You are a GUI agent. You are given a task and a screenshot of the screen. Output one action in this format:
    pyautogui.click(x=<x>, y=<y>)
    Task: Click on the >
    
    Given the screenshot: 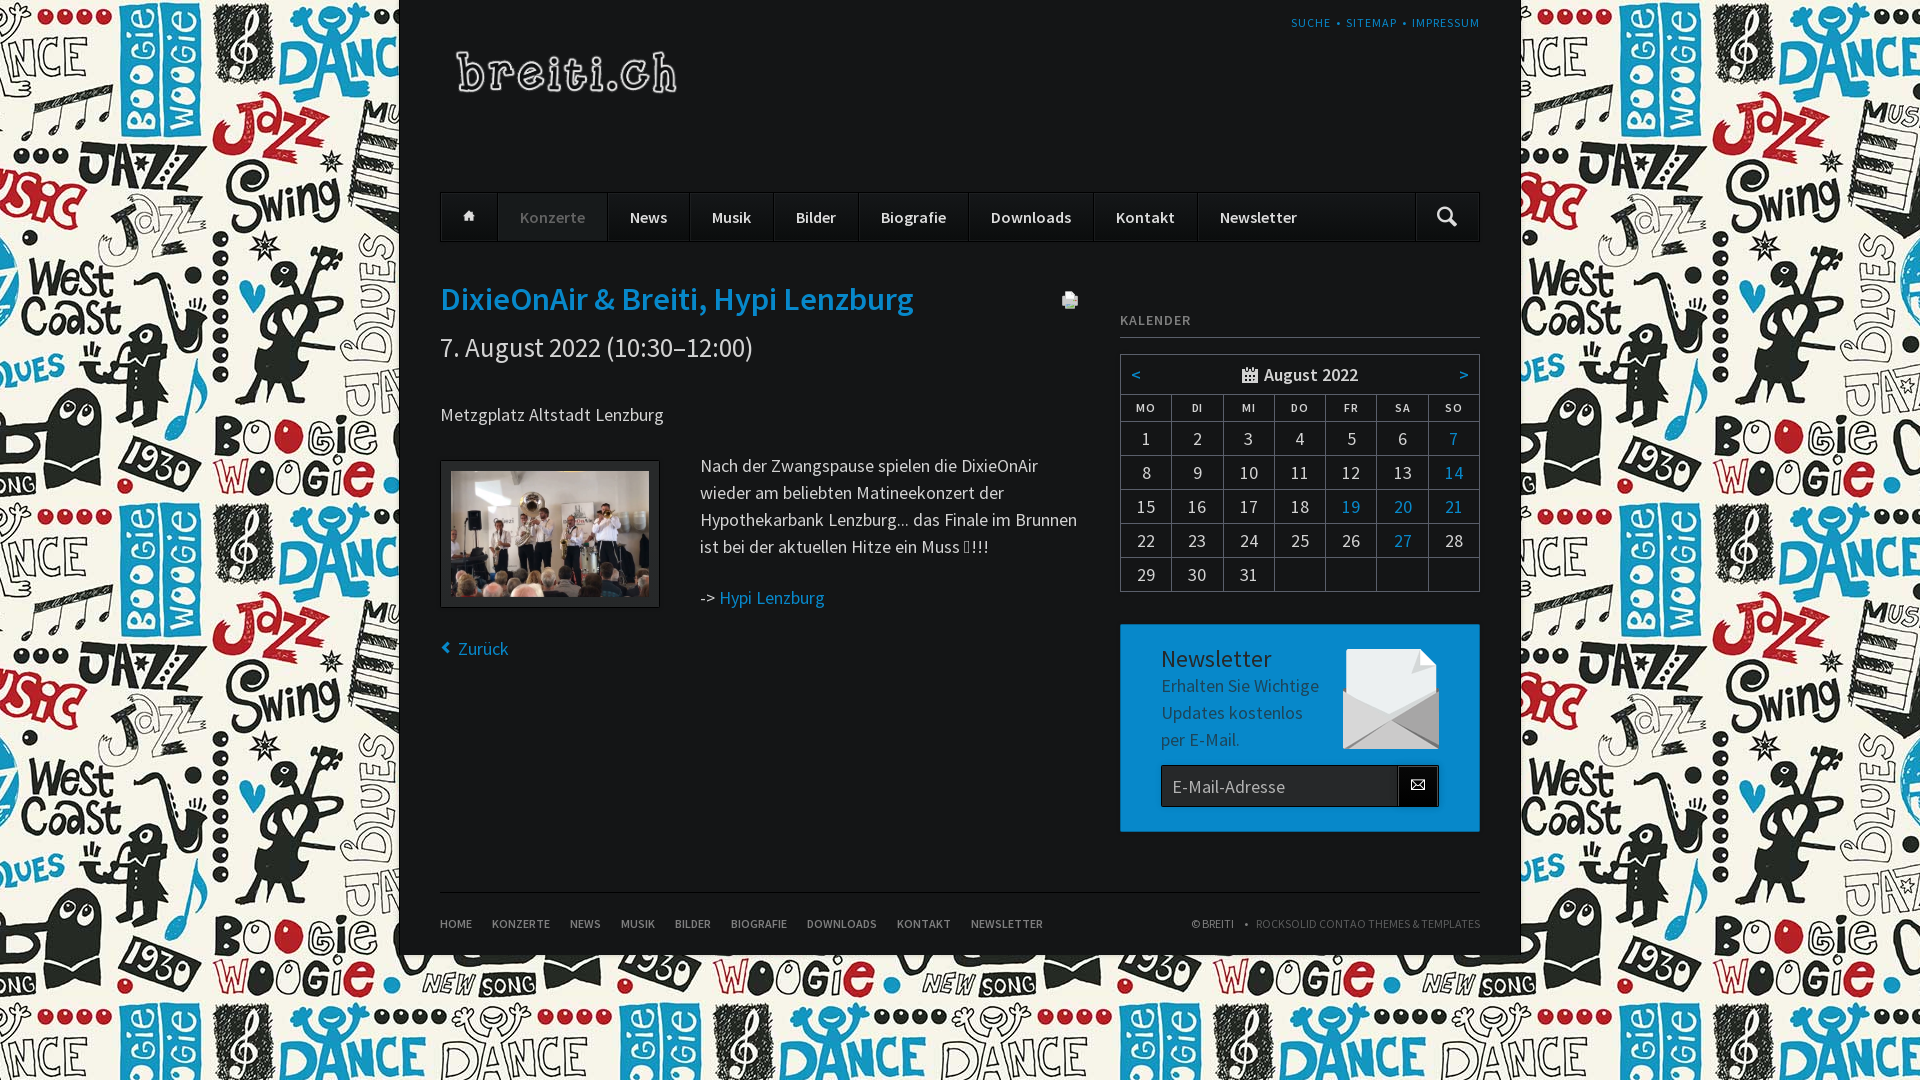 What is the action you would take?
    pyautogui.click(x=1464, y=374)
    